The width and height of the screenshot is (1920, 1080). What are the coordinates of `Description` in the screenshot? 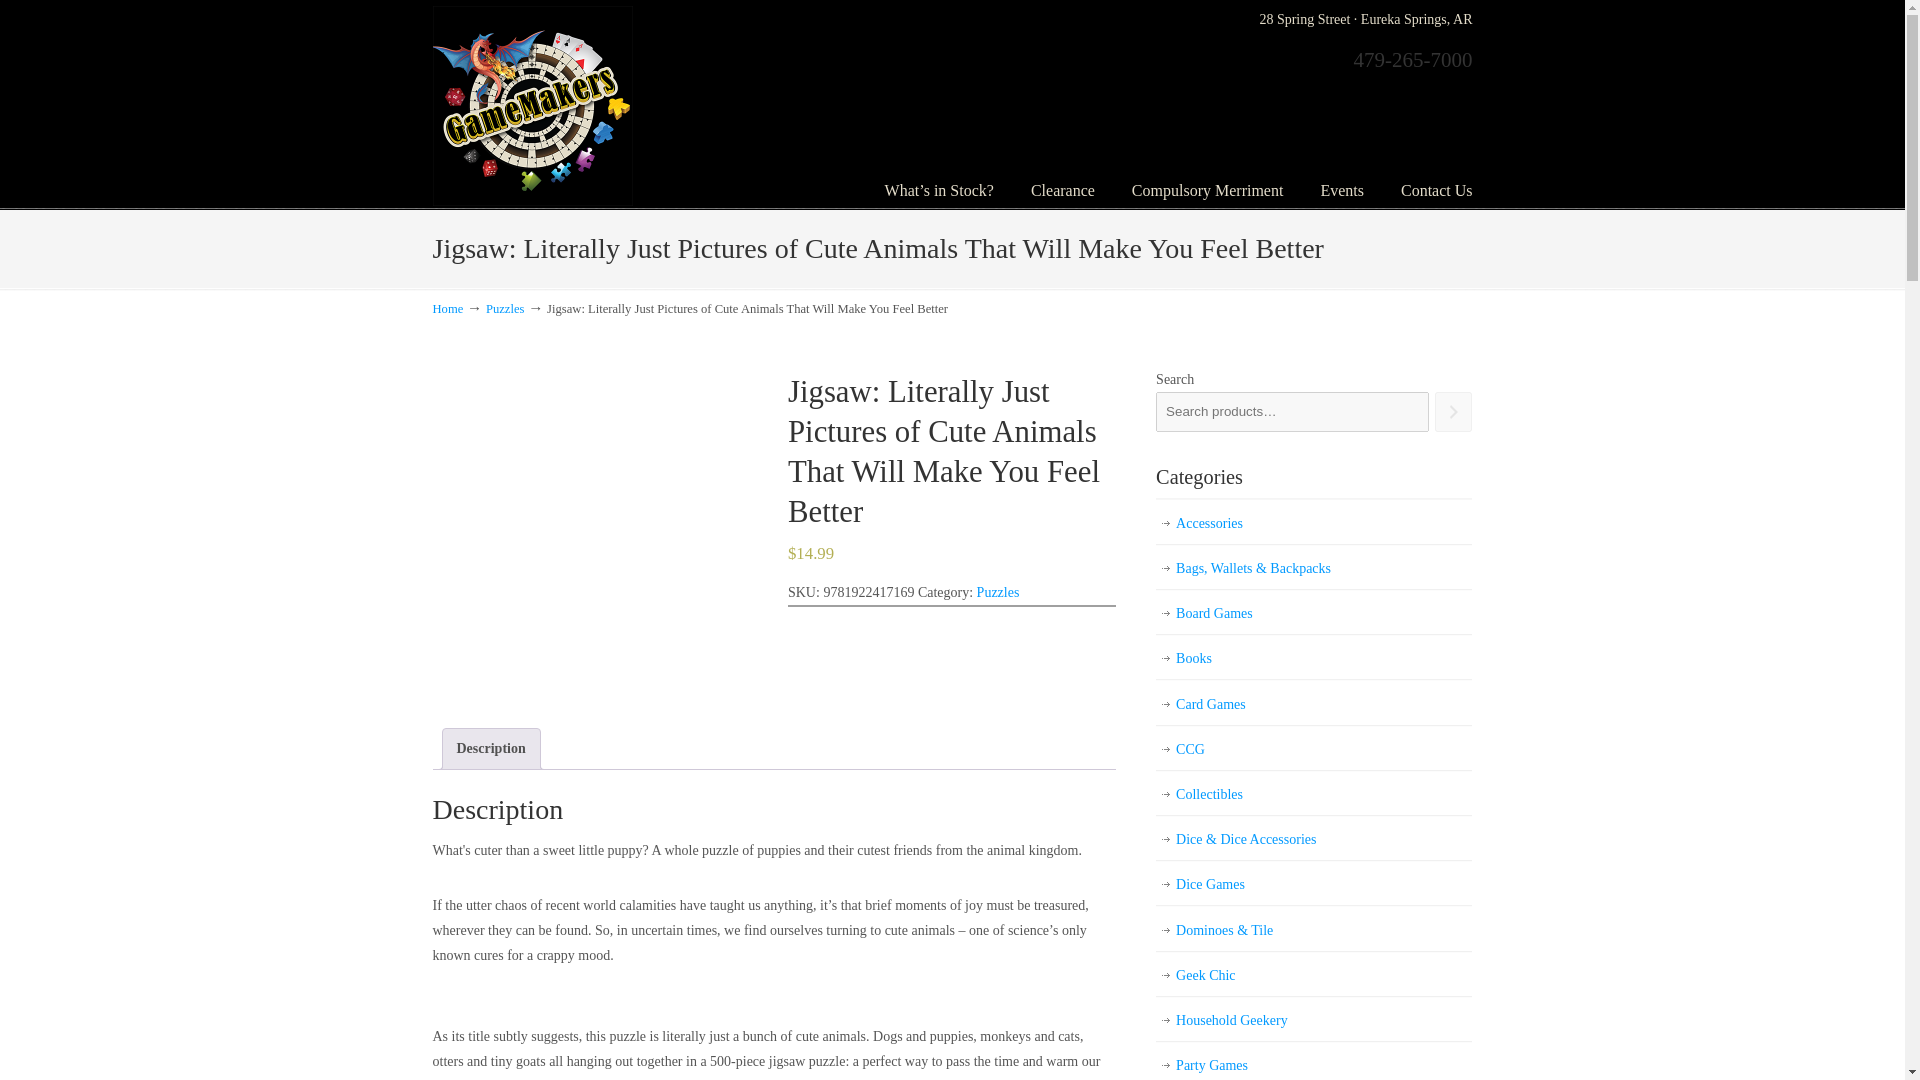 It's located at (490, 748).